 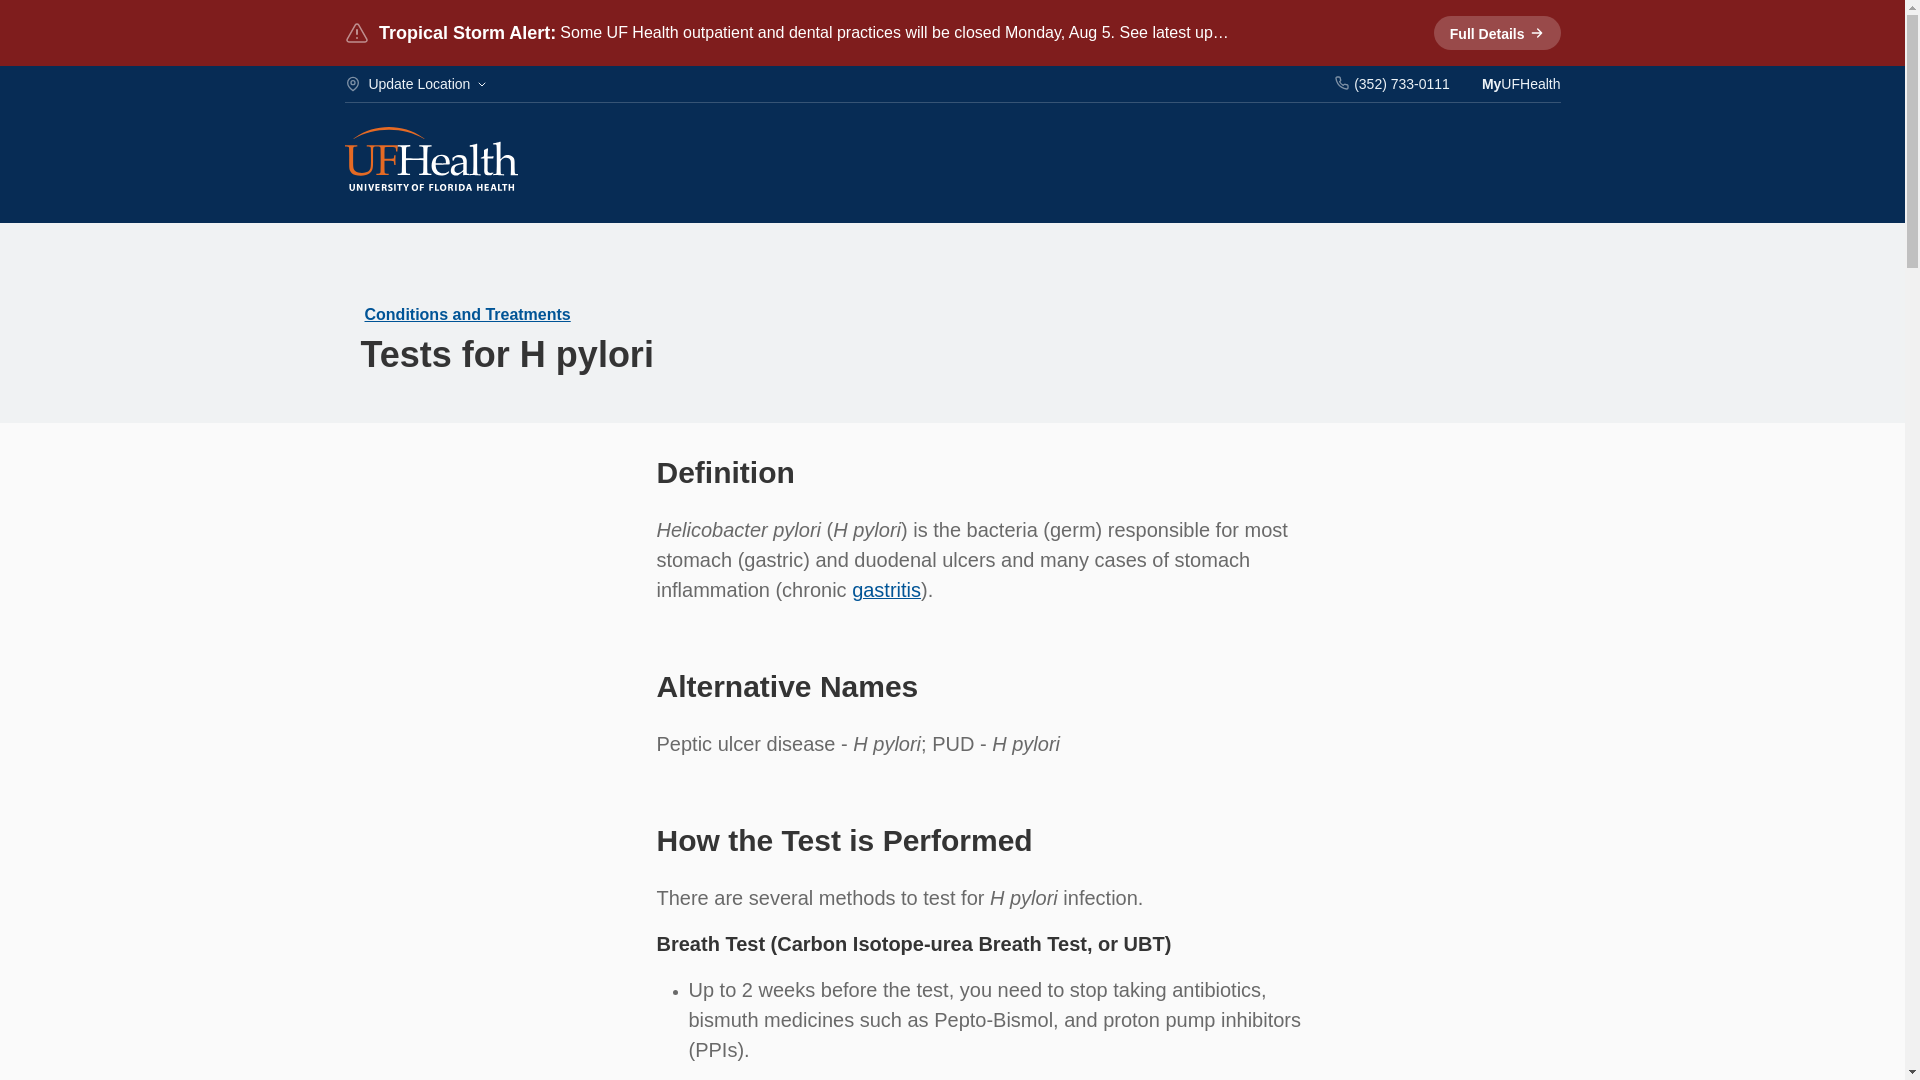 What do you see at coordinates (886, 589) in the screenshot?
I see `gastritis` at bounding box center [886, 589].